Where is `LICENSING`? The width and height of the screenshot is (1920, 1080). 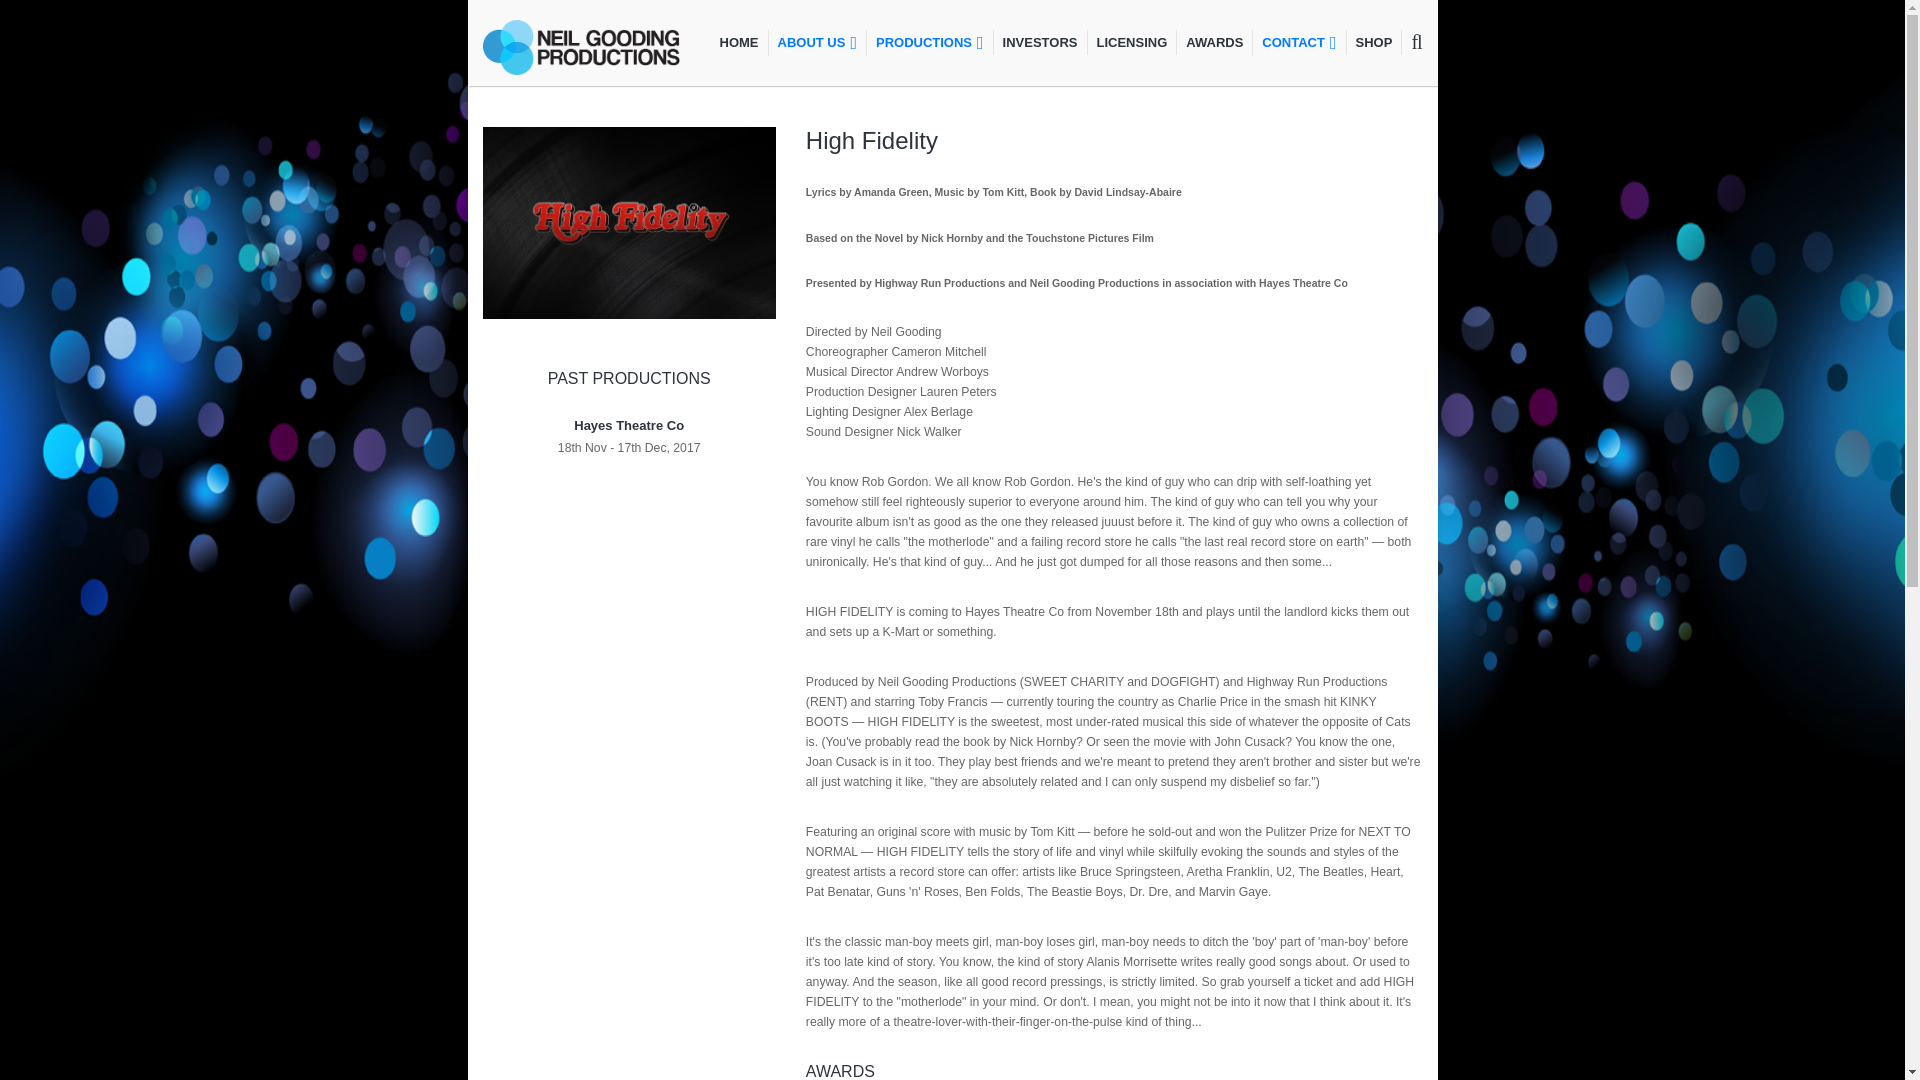
LICENSING is located at coordinates (1130, 42).